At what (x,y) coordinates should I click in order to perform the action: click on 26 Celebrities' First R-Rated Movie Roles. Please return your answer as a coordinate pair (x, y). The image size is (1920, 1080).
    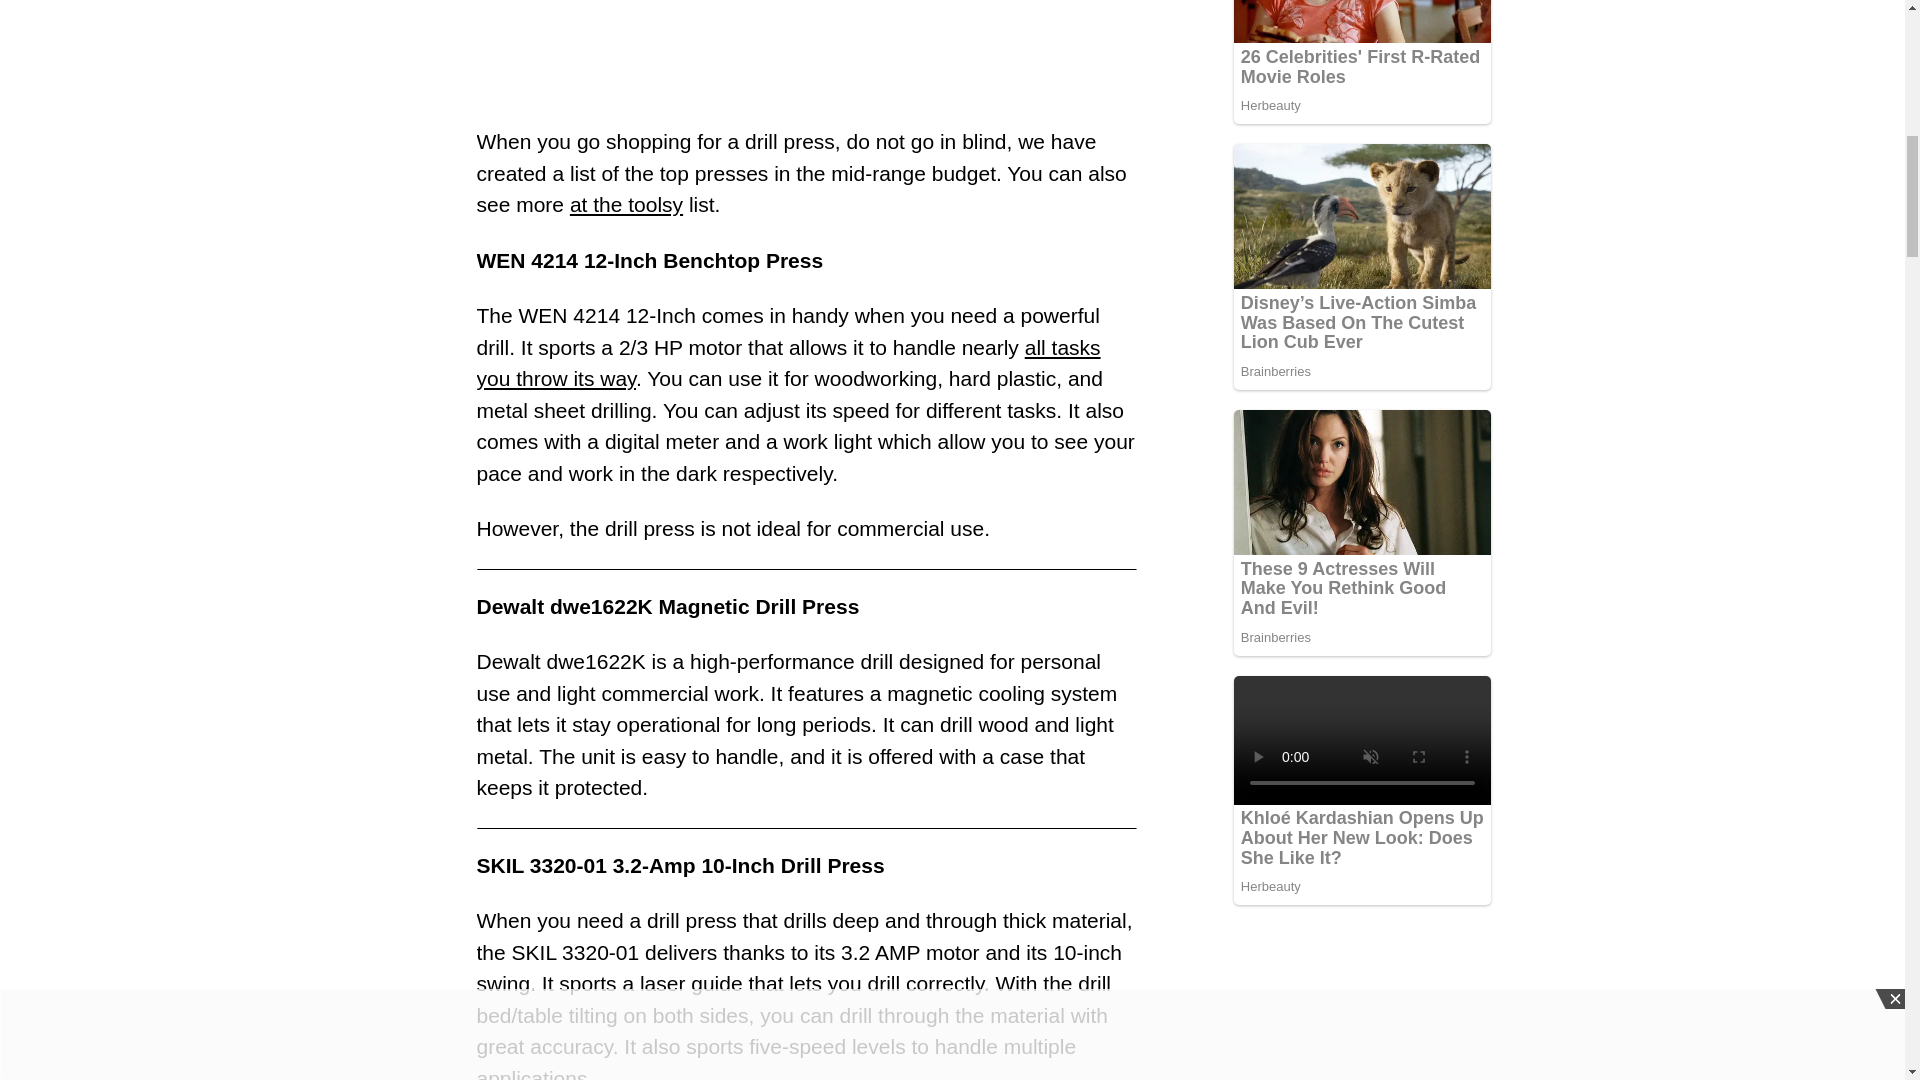
    Looking at the image, I should click on (1360, 67).